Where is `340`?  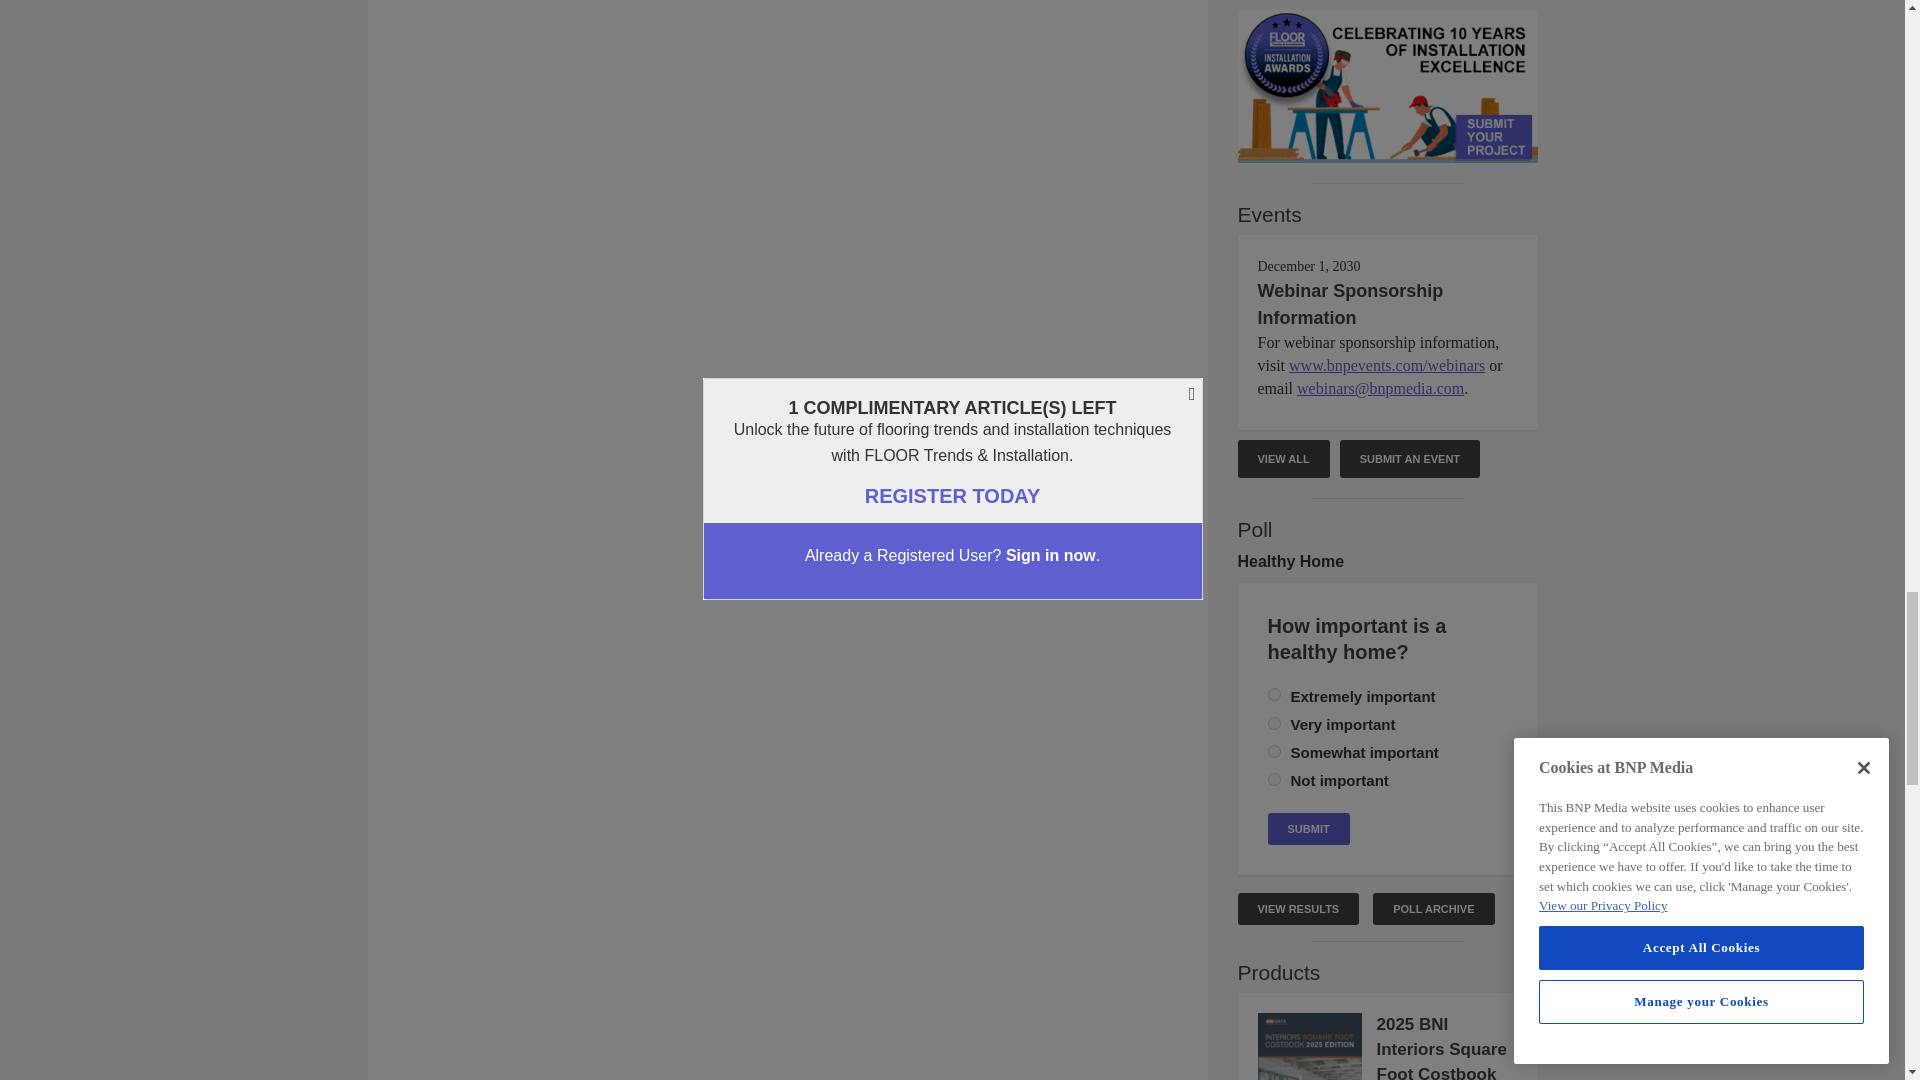 340 is located at coordinates (1274, 780).